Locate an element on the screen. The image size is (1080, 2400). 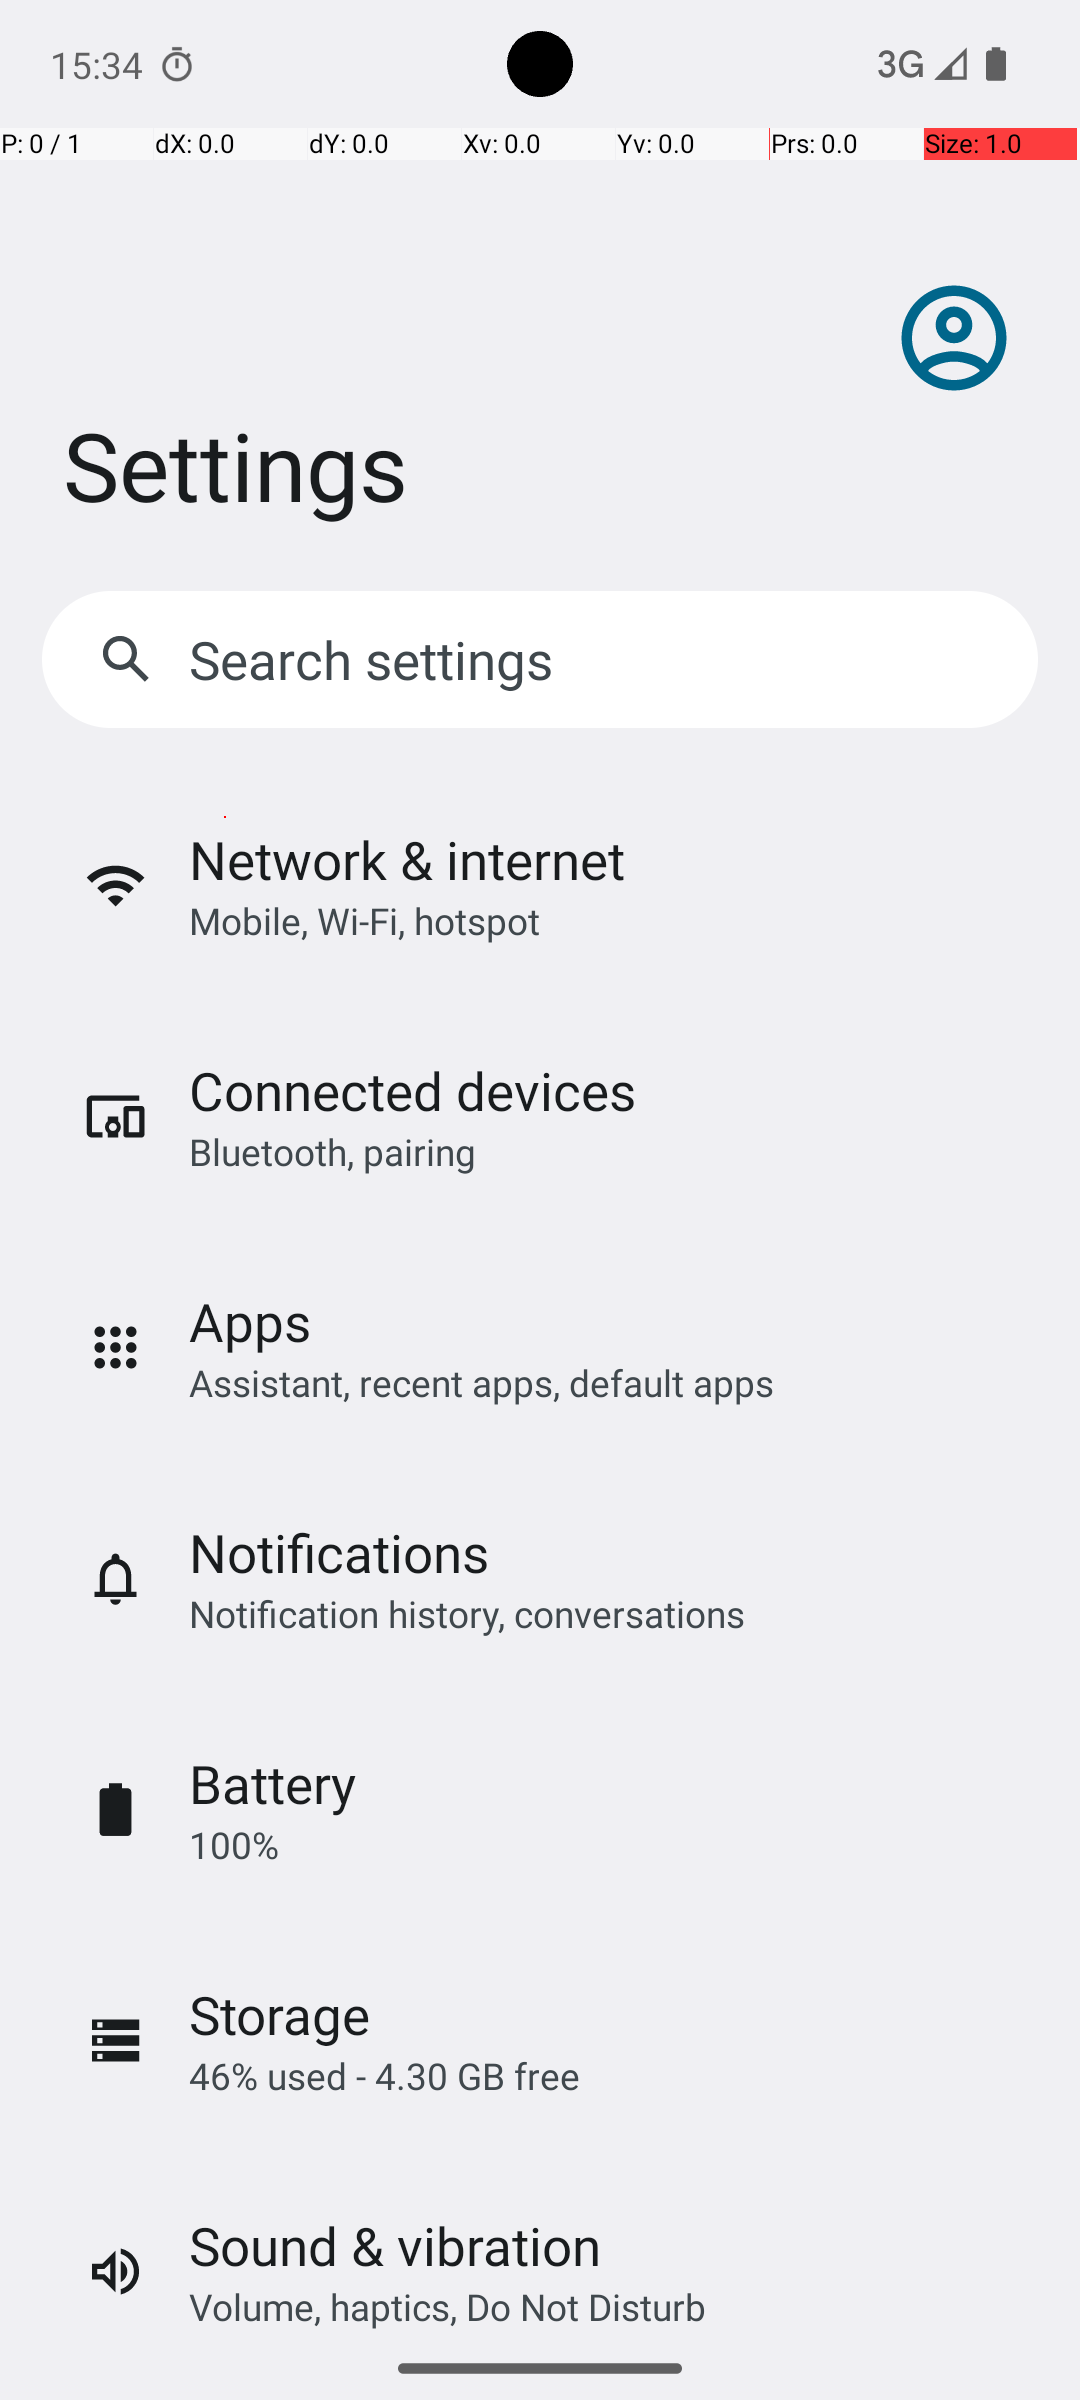
46% used - 4.30 GB free is located at coordinates (384, 2076).